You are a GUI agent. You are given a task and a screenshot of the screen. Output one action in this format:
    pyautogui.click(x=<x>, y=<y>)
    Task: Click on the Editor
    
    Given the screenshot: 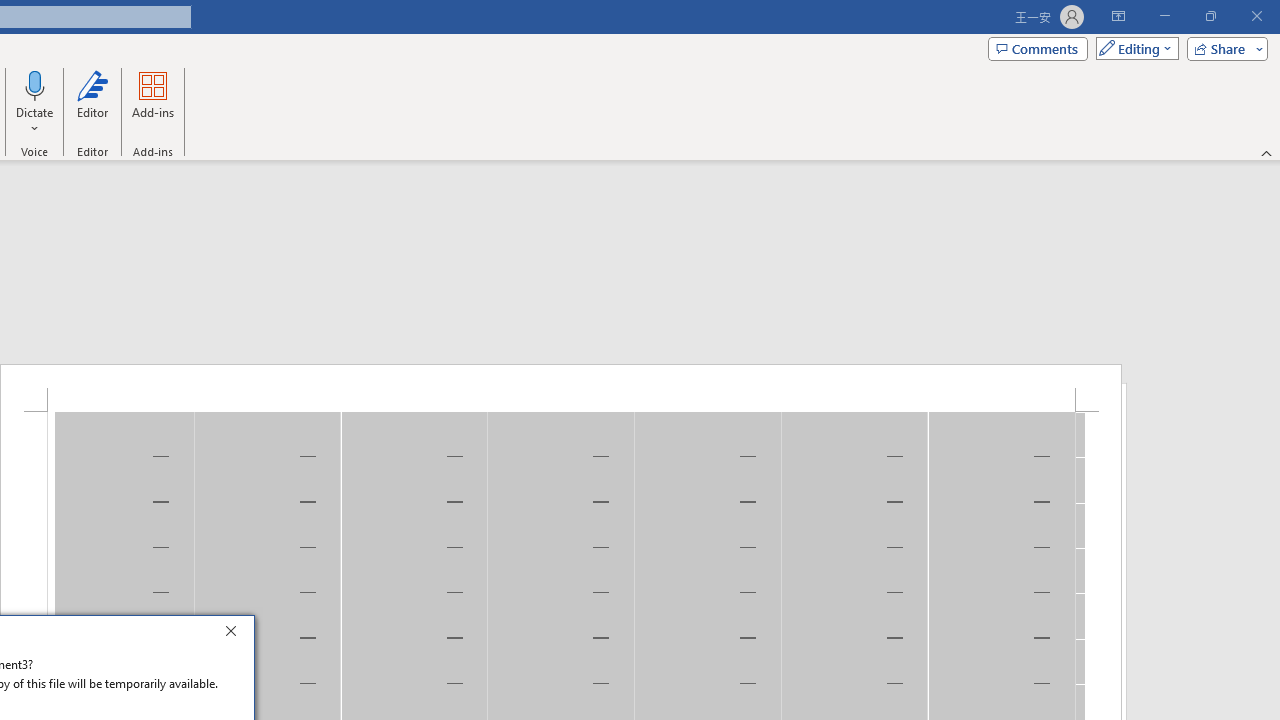 What is the action you would take?
    pyautogui.click(x=92, y=102)
    